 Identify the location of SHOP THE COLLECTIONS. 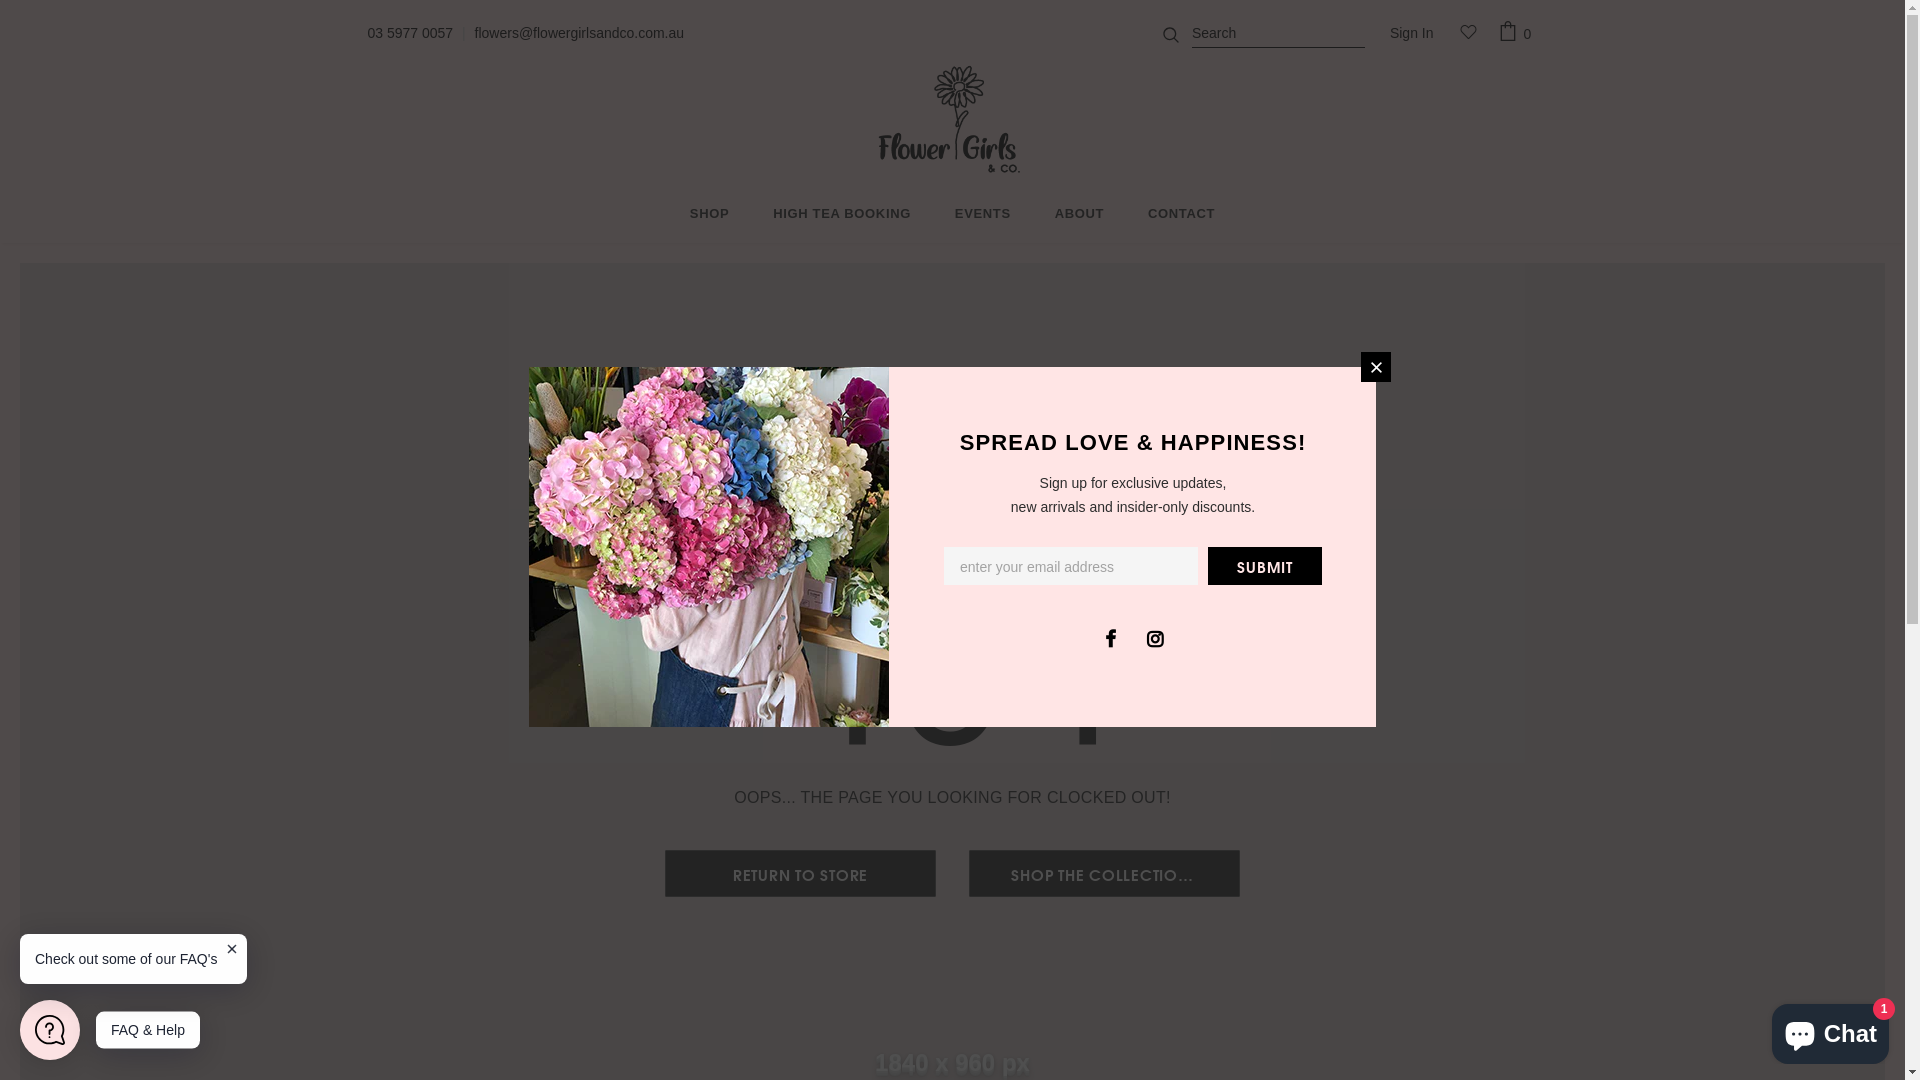
(1104, 874).